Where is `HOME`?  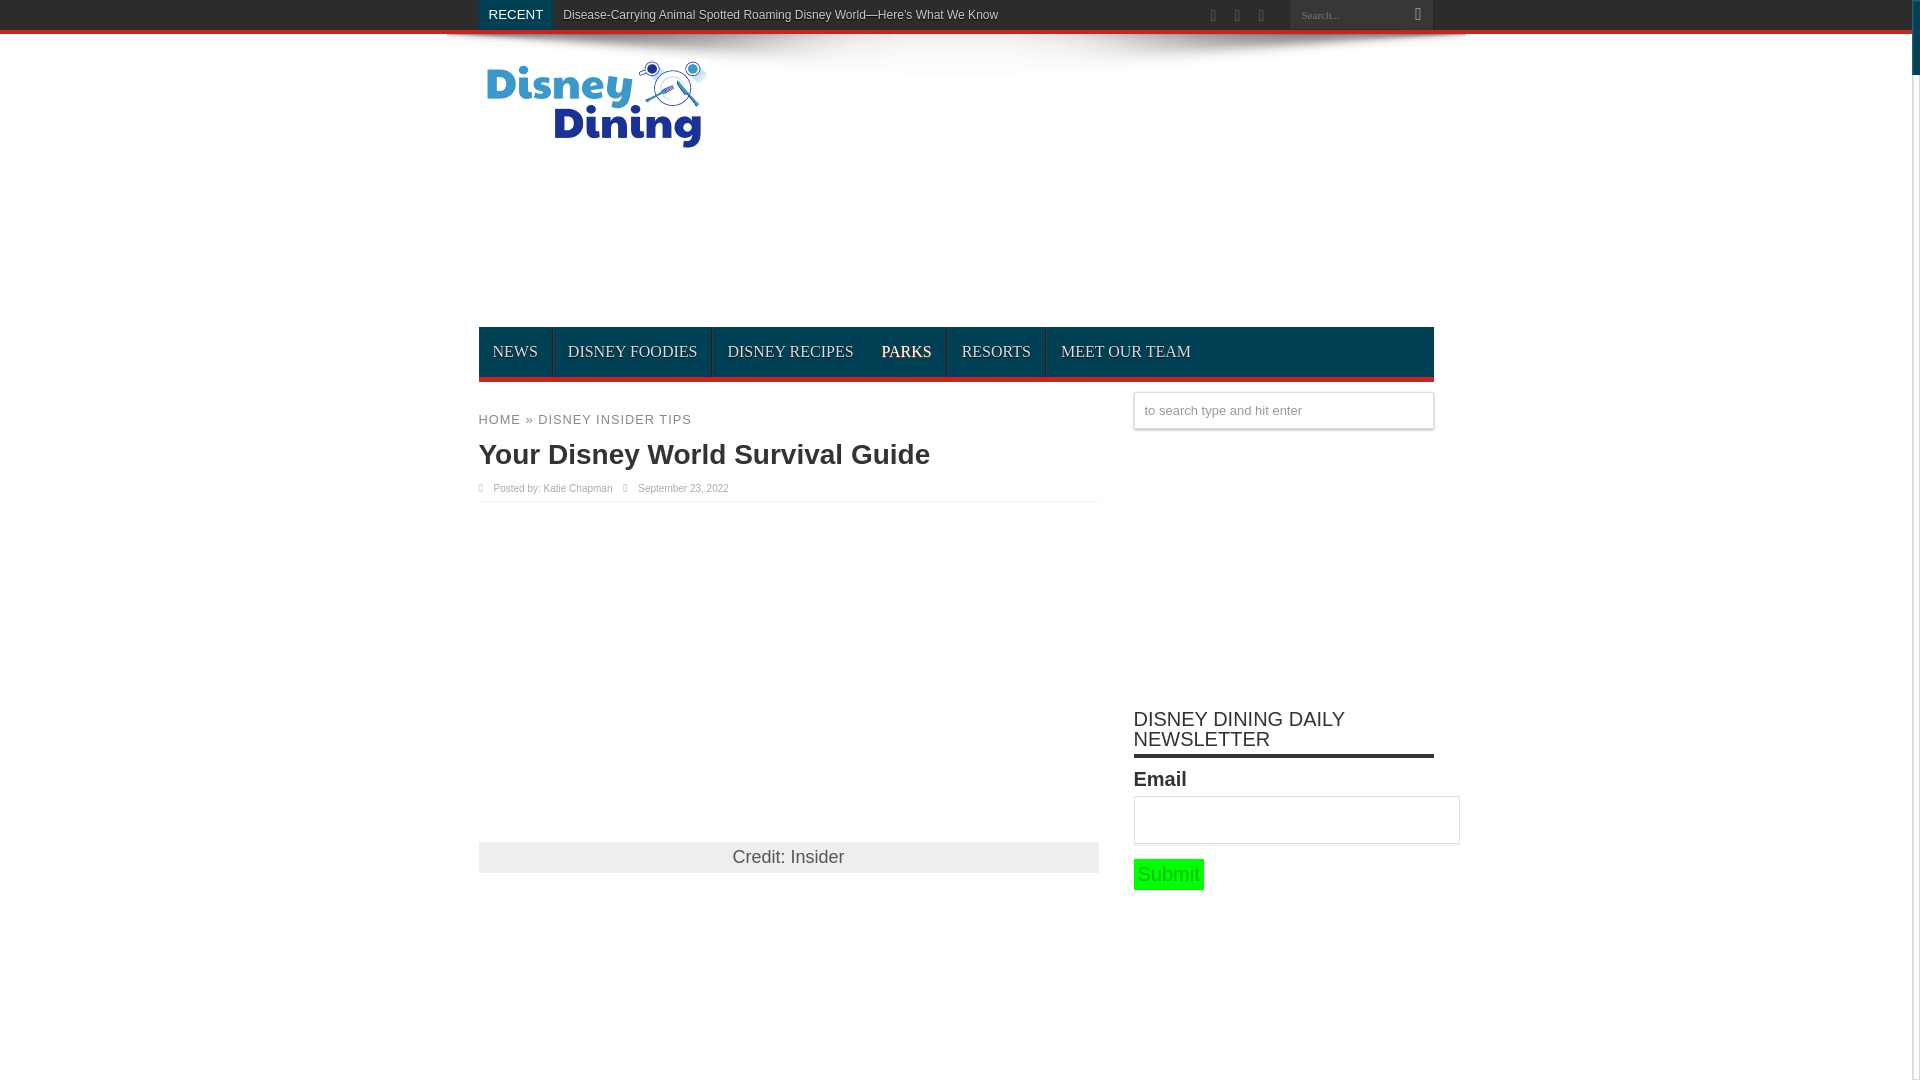 HOME is located at coordinates (499, 418).